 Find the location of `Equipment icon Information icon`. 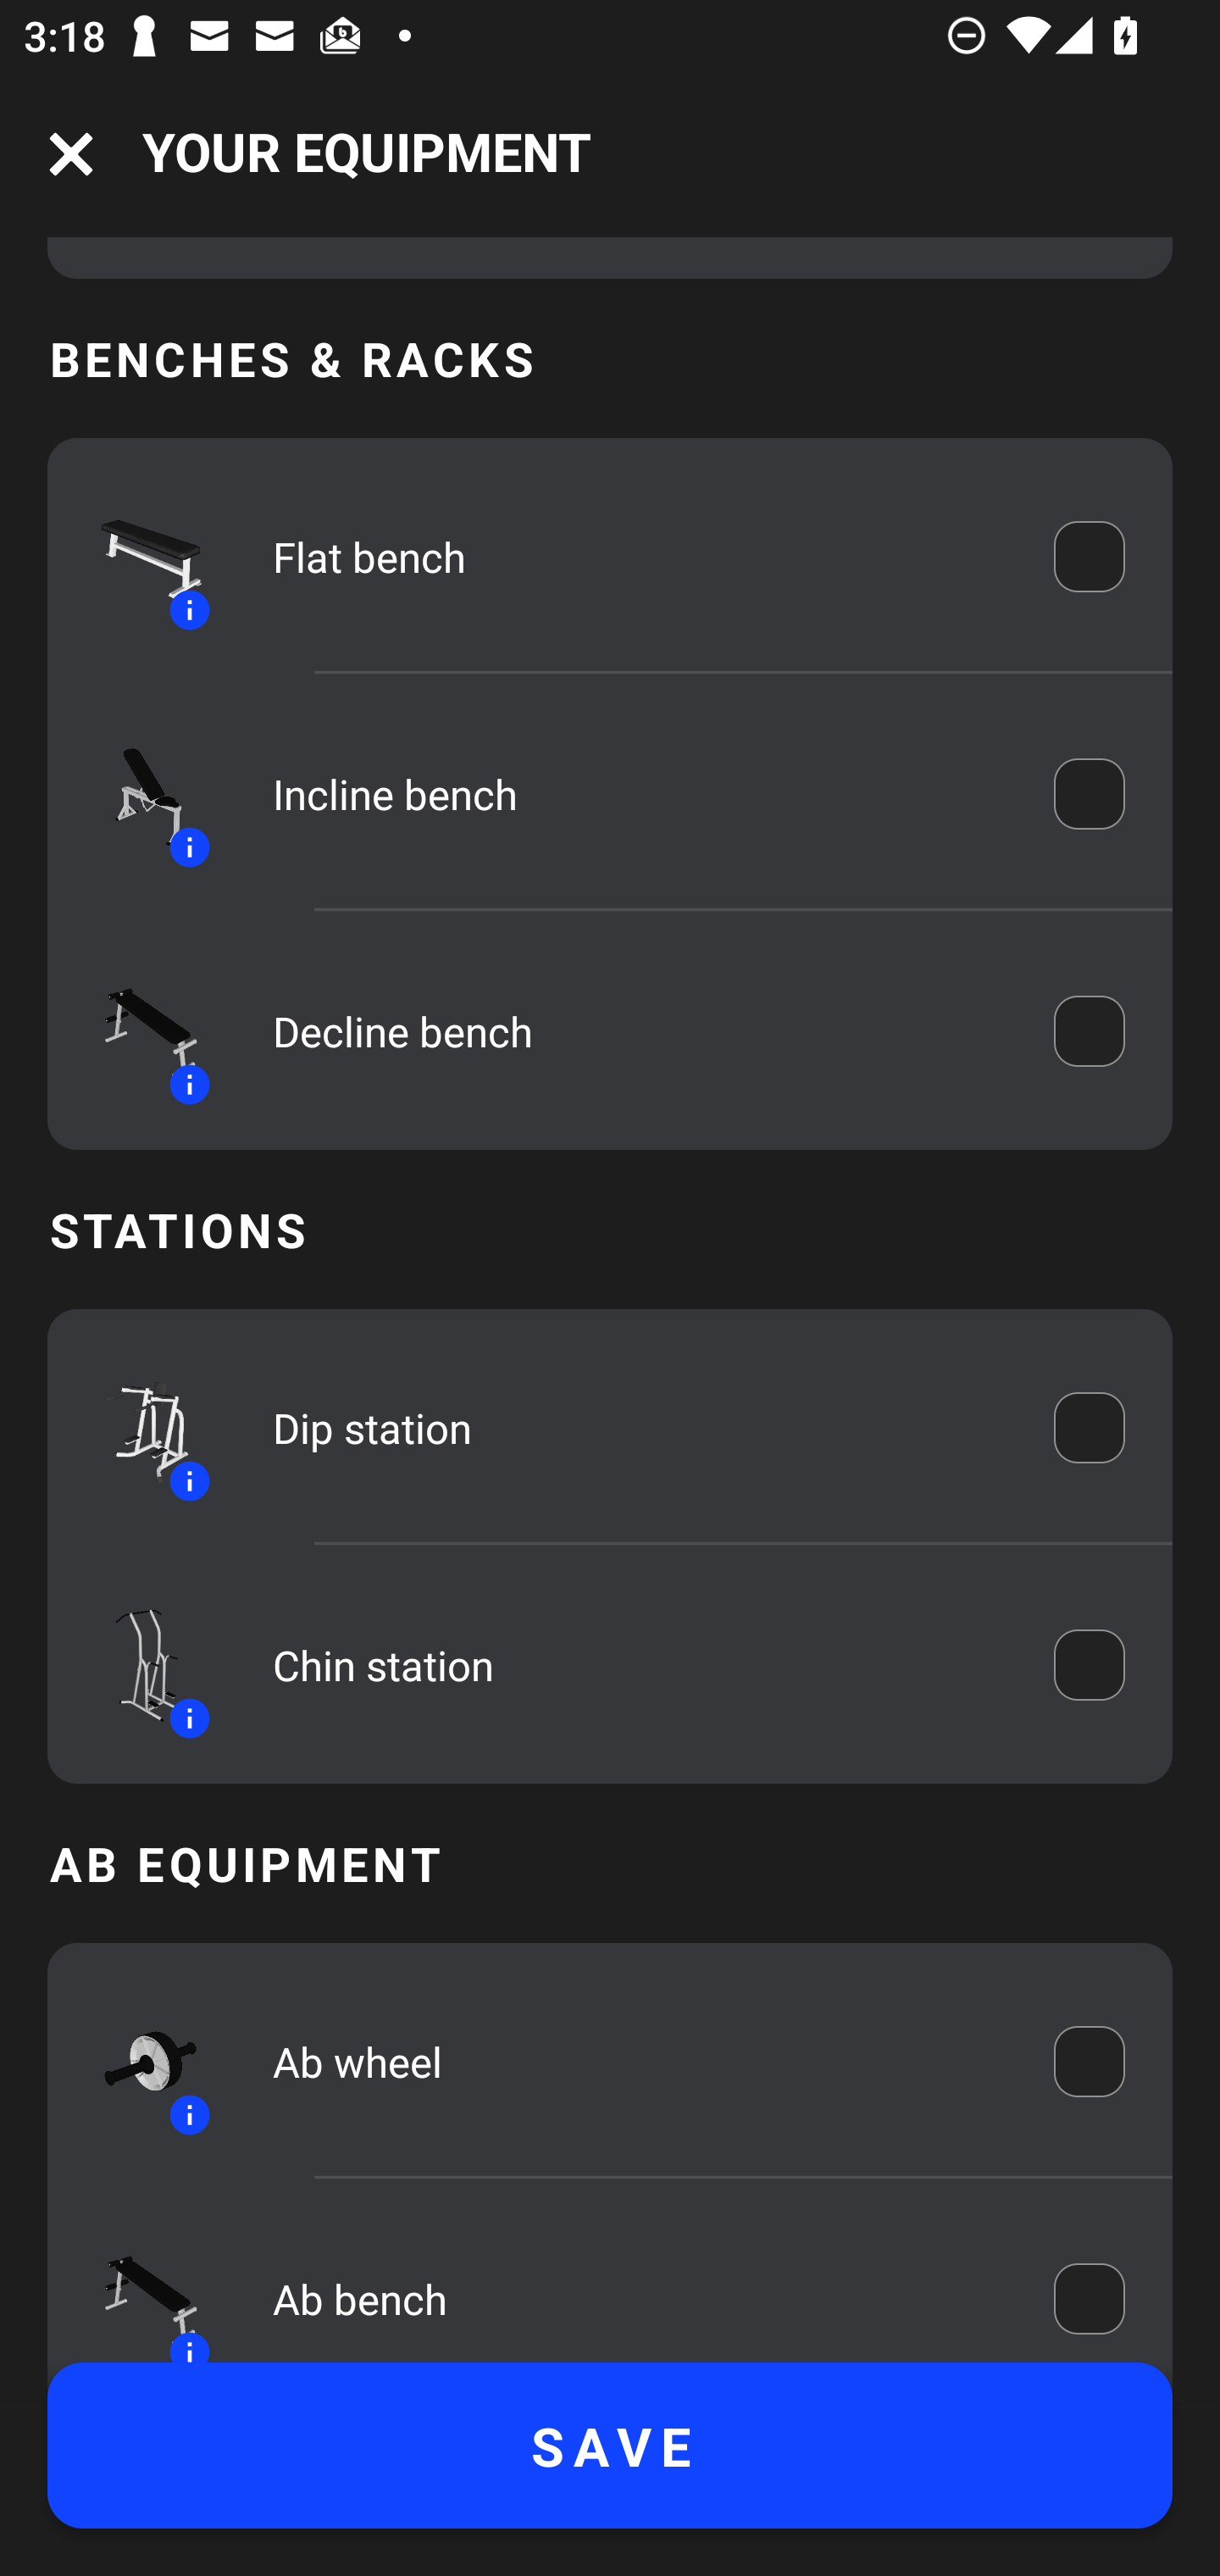

Equipment icon Information icon is located at coordinates (136, 2062).